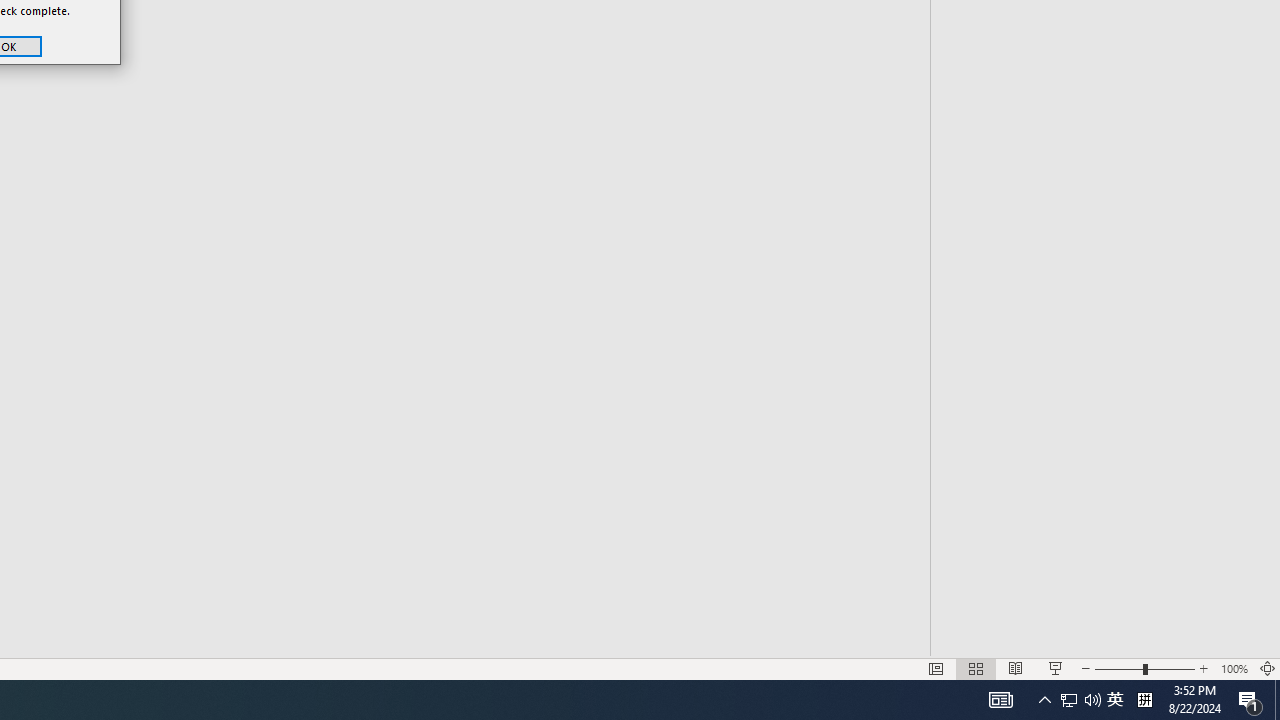 This screenshot has width=1280, height=720. I want to click on Zoom Out, so click(1081, 640).